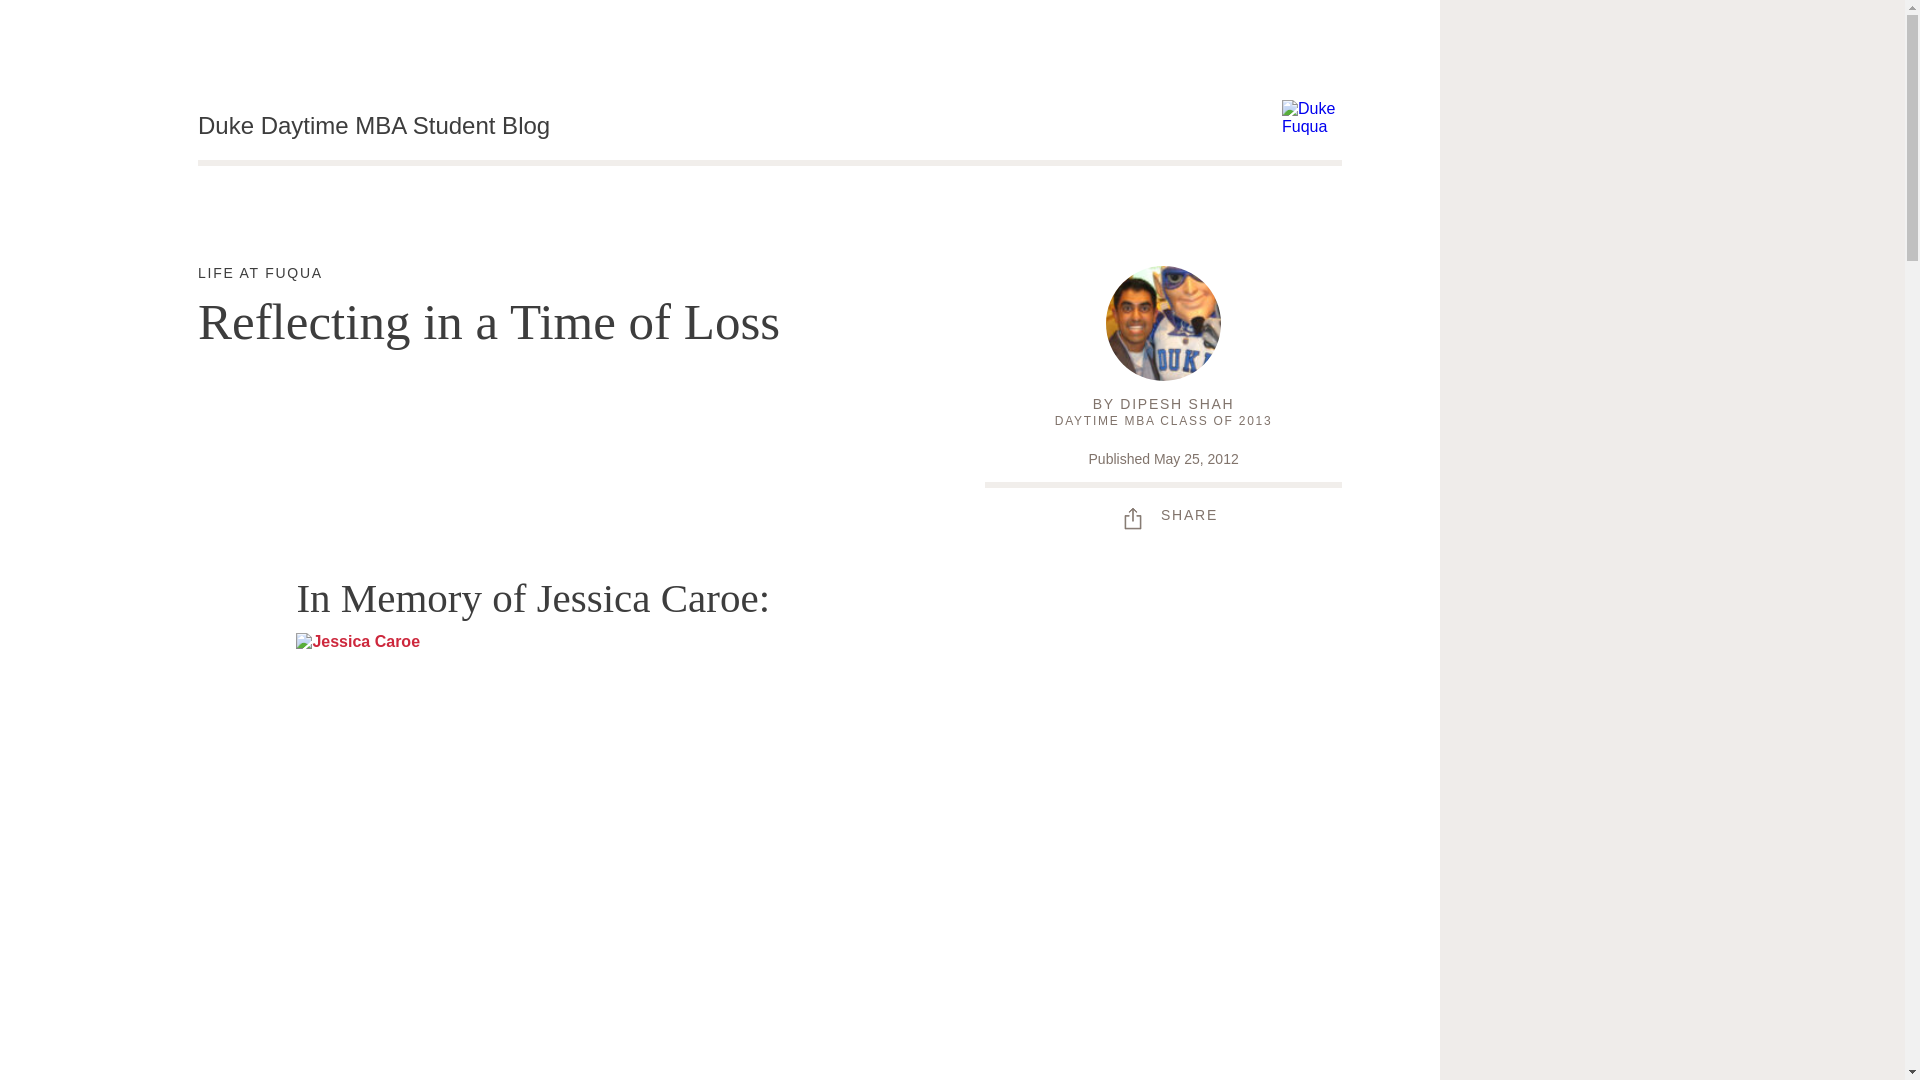 This screenshot has height=1080, width=1920. What do you see at coordinates (1176, 404) in the screenshot?
I see `SHARE` at bounding box center [1176, 404].